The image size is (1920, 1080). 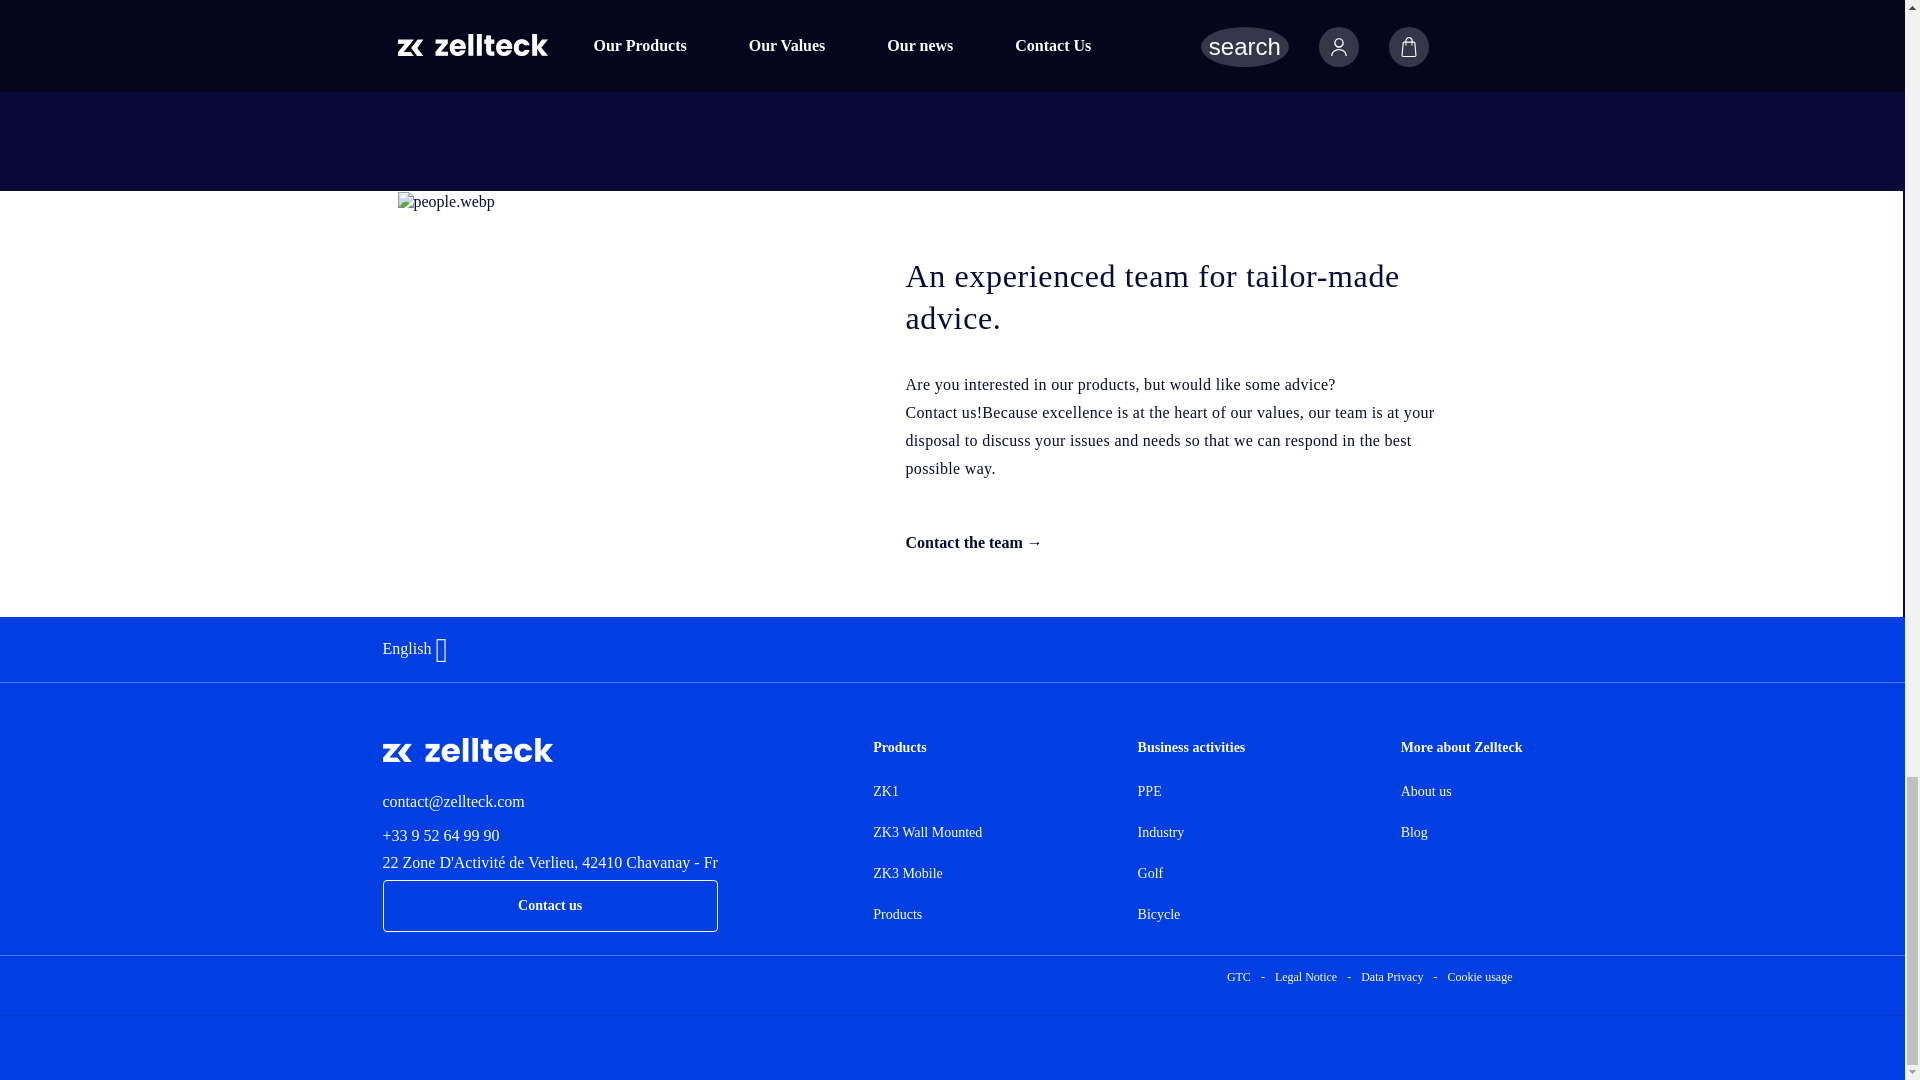 I want to click on Legal Notice, so click(x=1305, y=976).